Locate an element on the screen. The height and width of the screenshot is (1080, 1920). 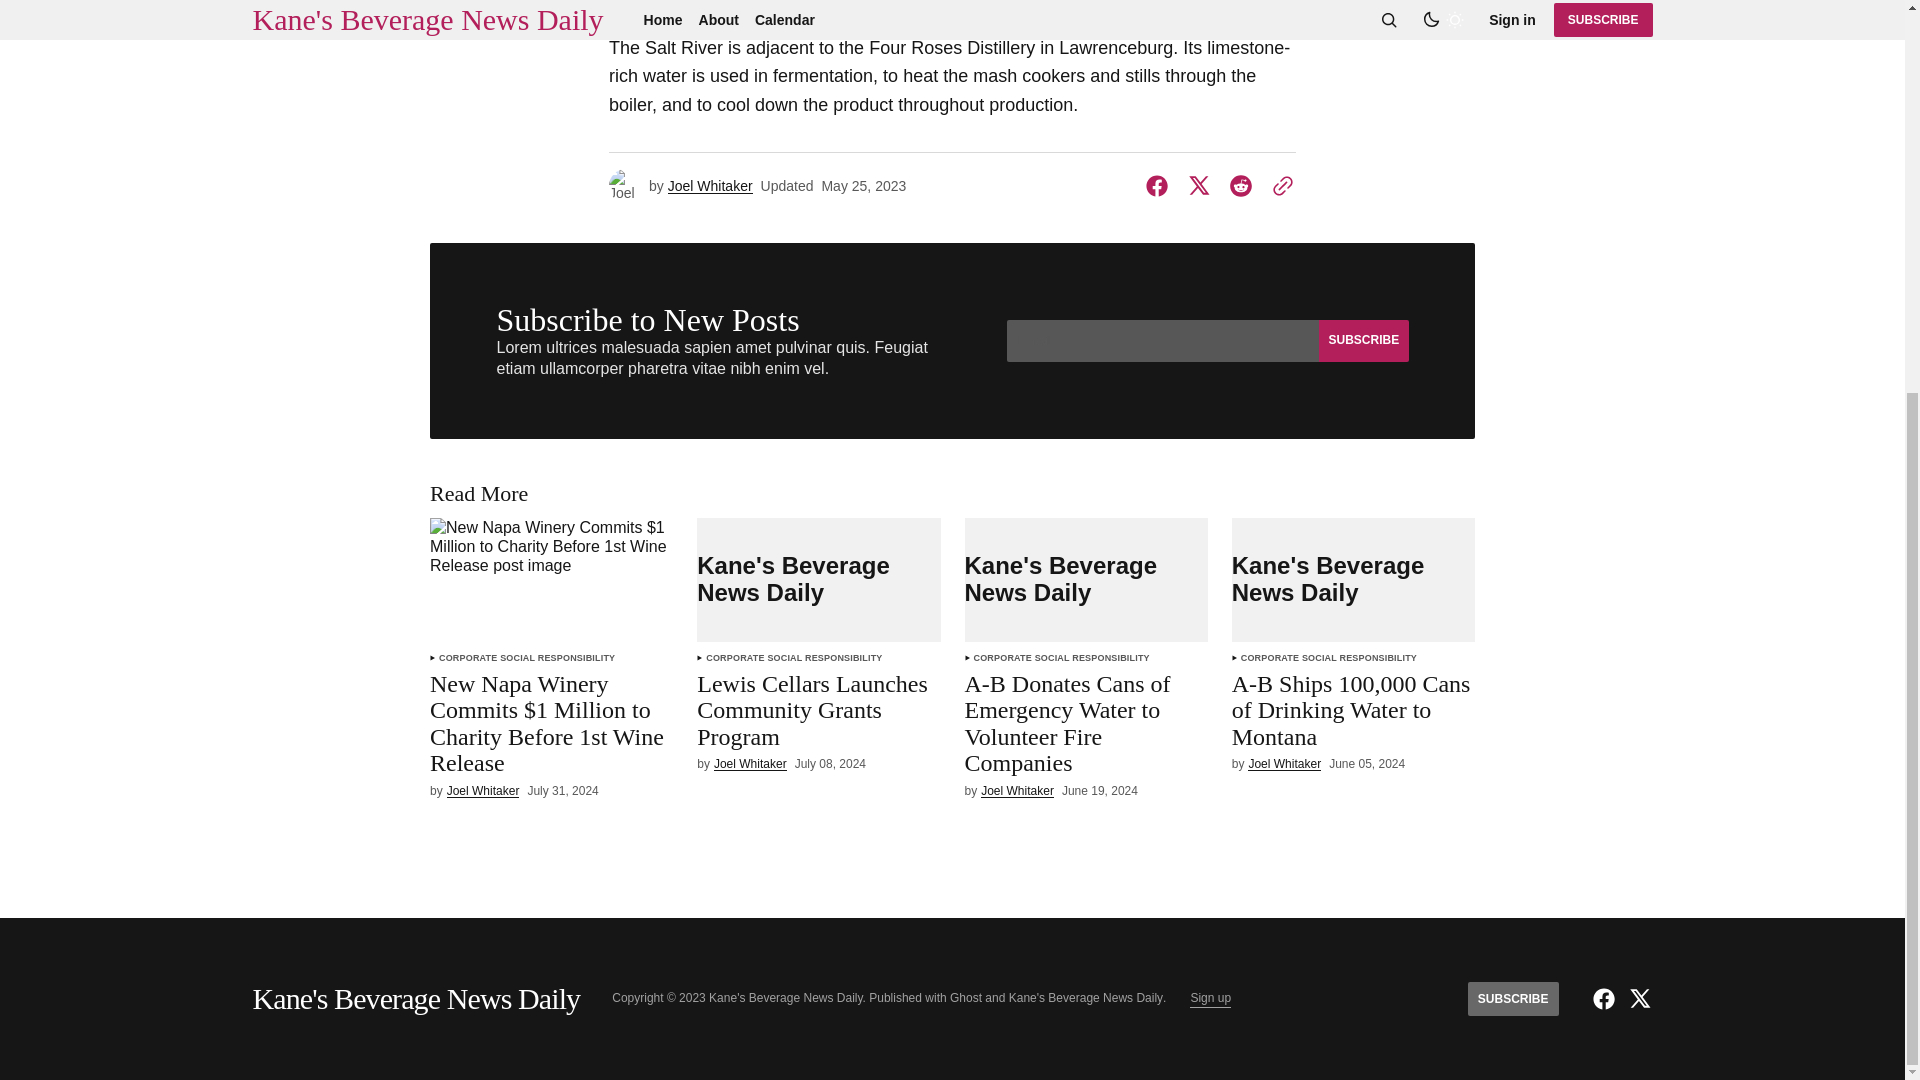
SUBSCRIBE is located at coordinates (1362, 340).